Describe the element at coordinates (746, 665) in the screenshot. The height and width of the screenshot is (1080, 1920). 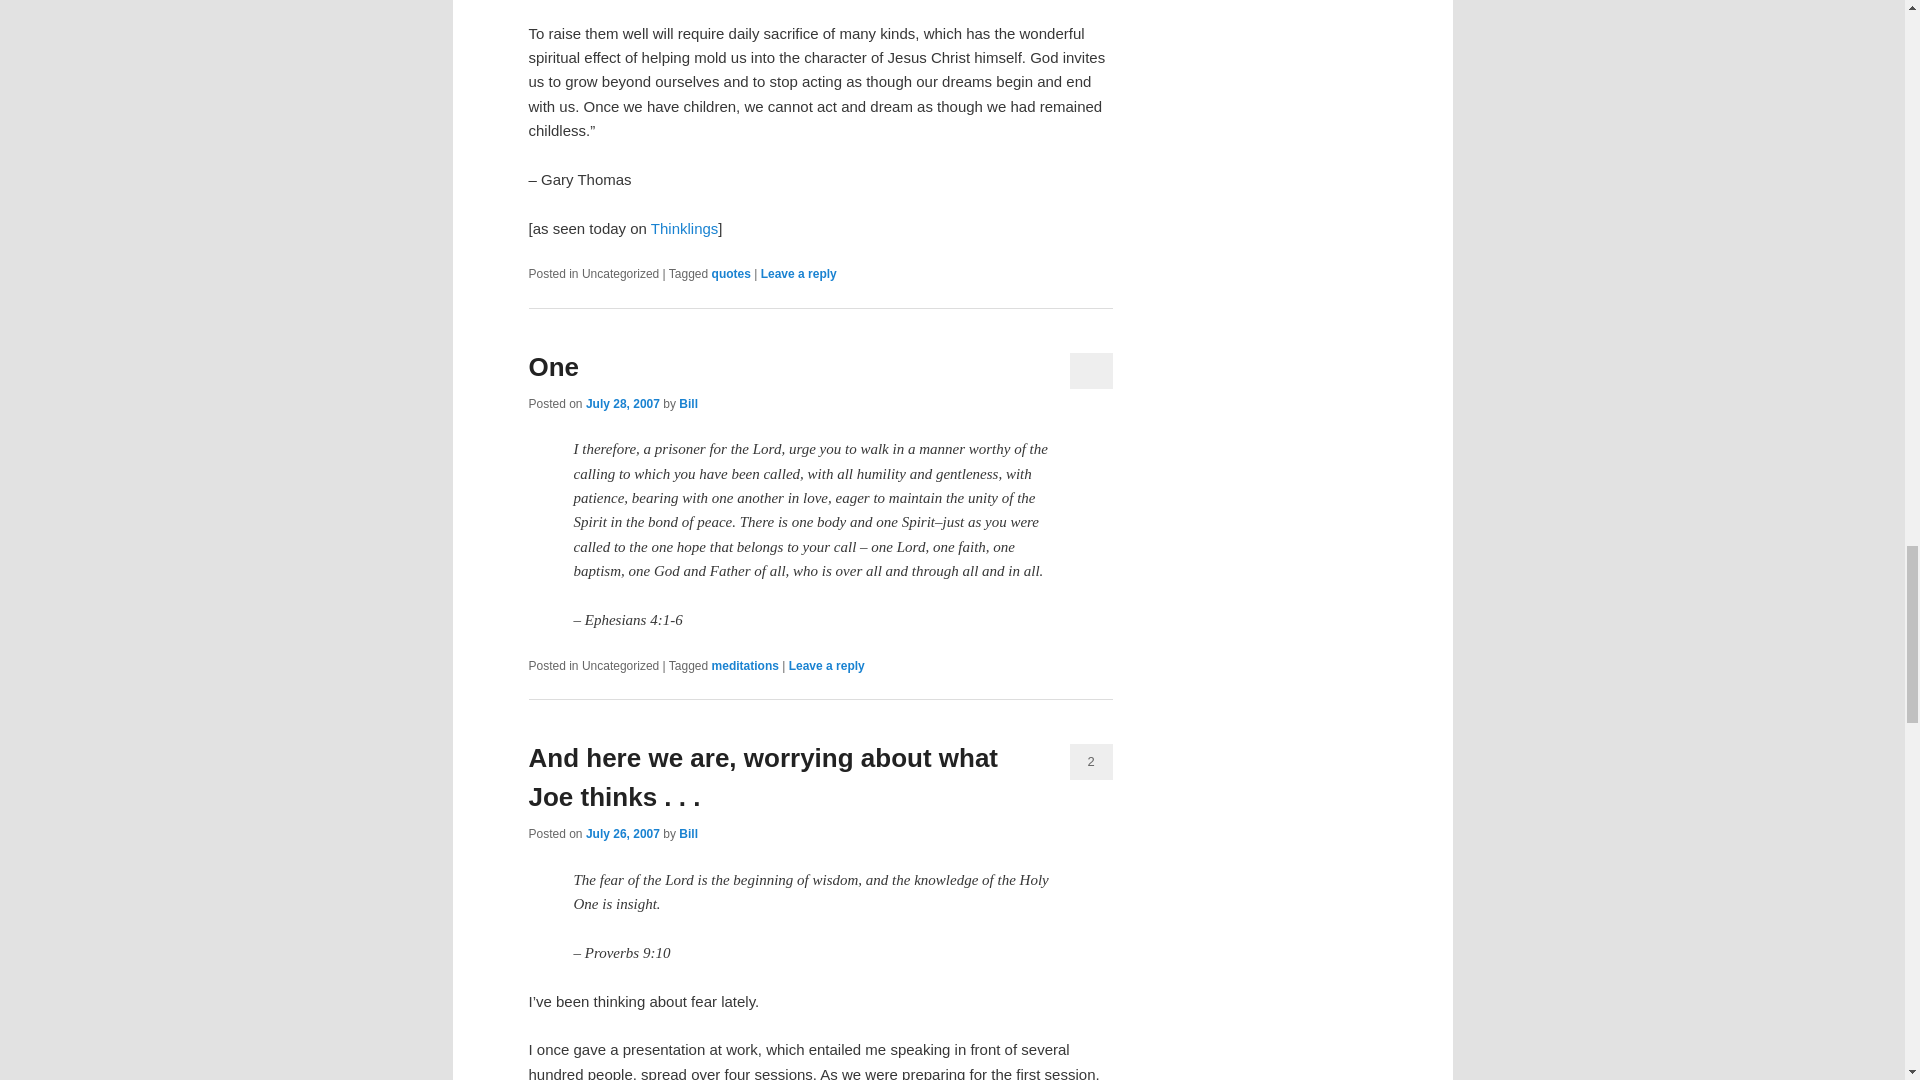
I see `meditations` at that location.